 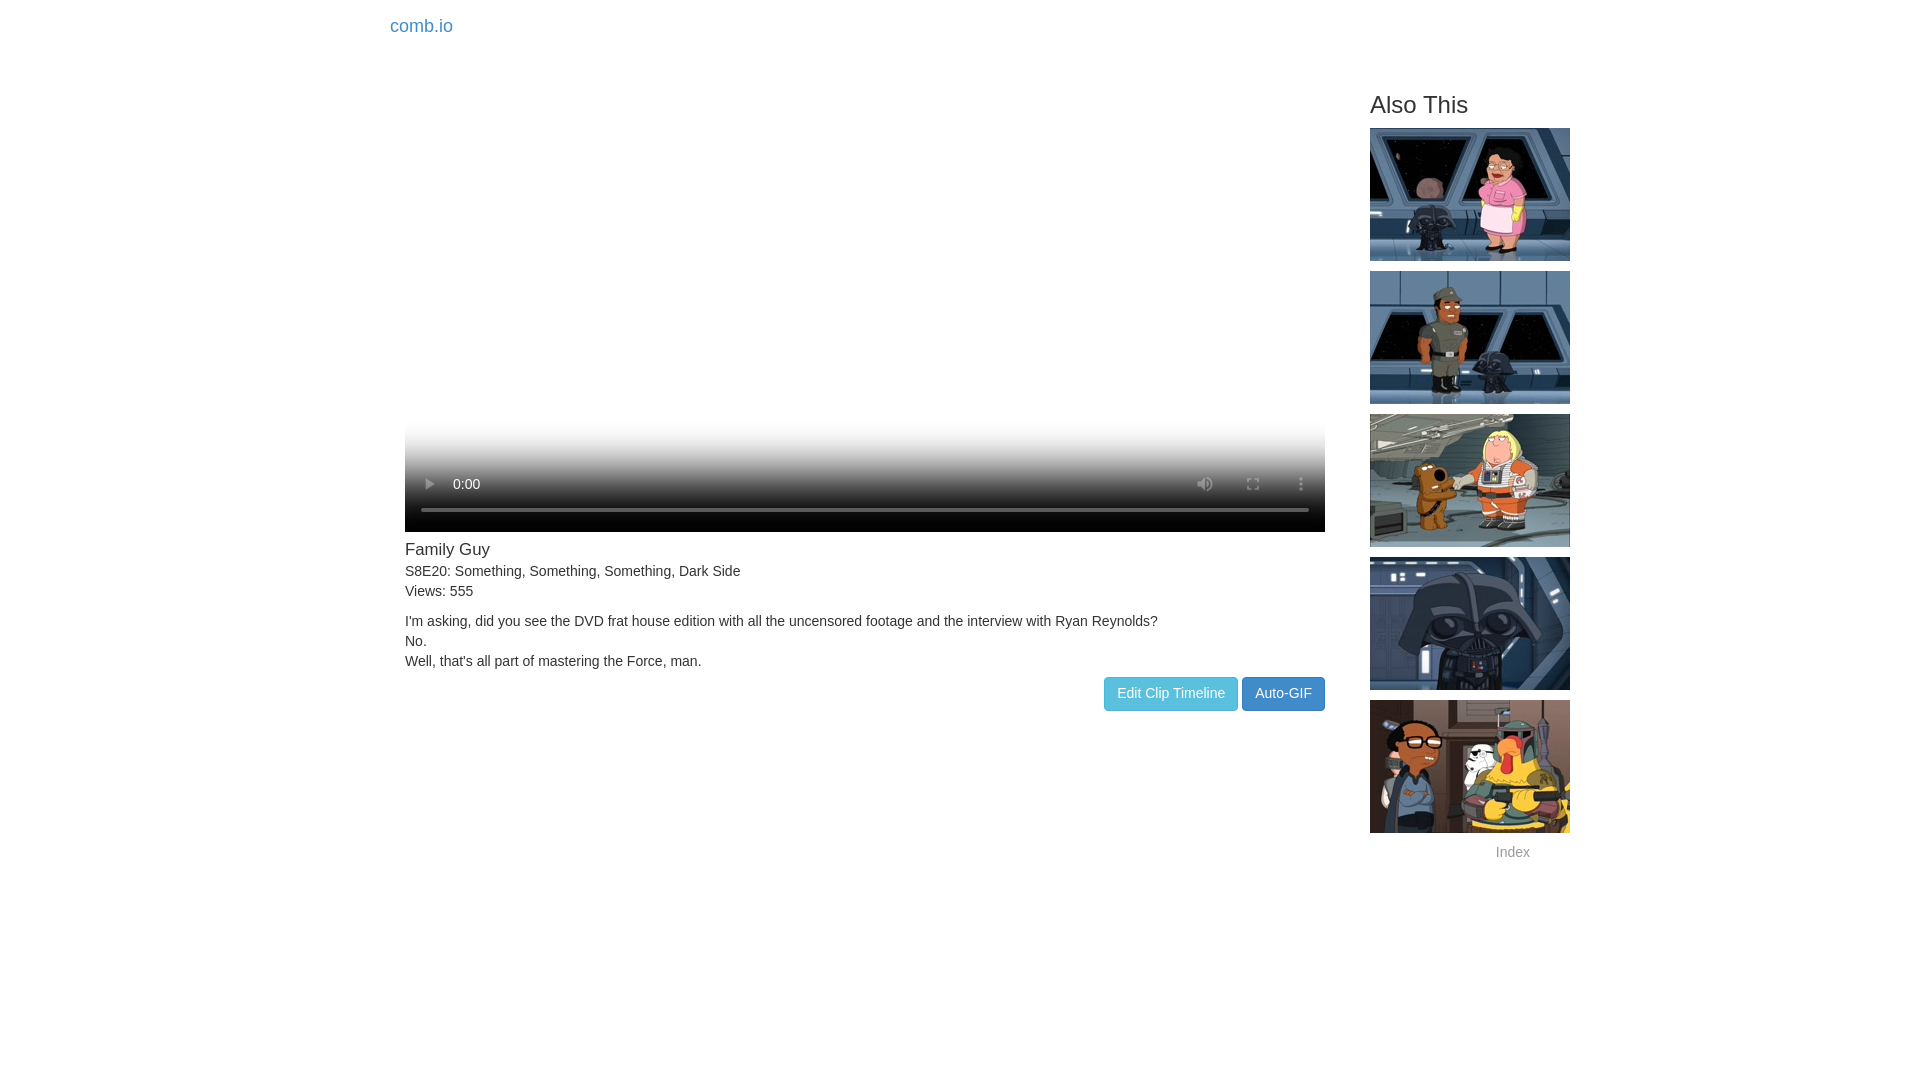 What do you see at coordinates (1171, 694) in the screenshot?
I see `Edit Clip Timeline` at bounding box center [1171, 694].